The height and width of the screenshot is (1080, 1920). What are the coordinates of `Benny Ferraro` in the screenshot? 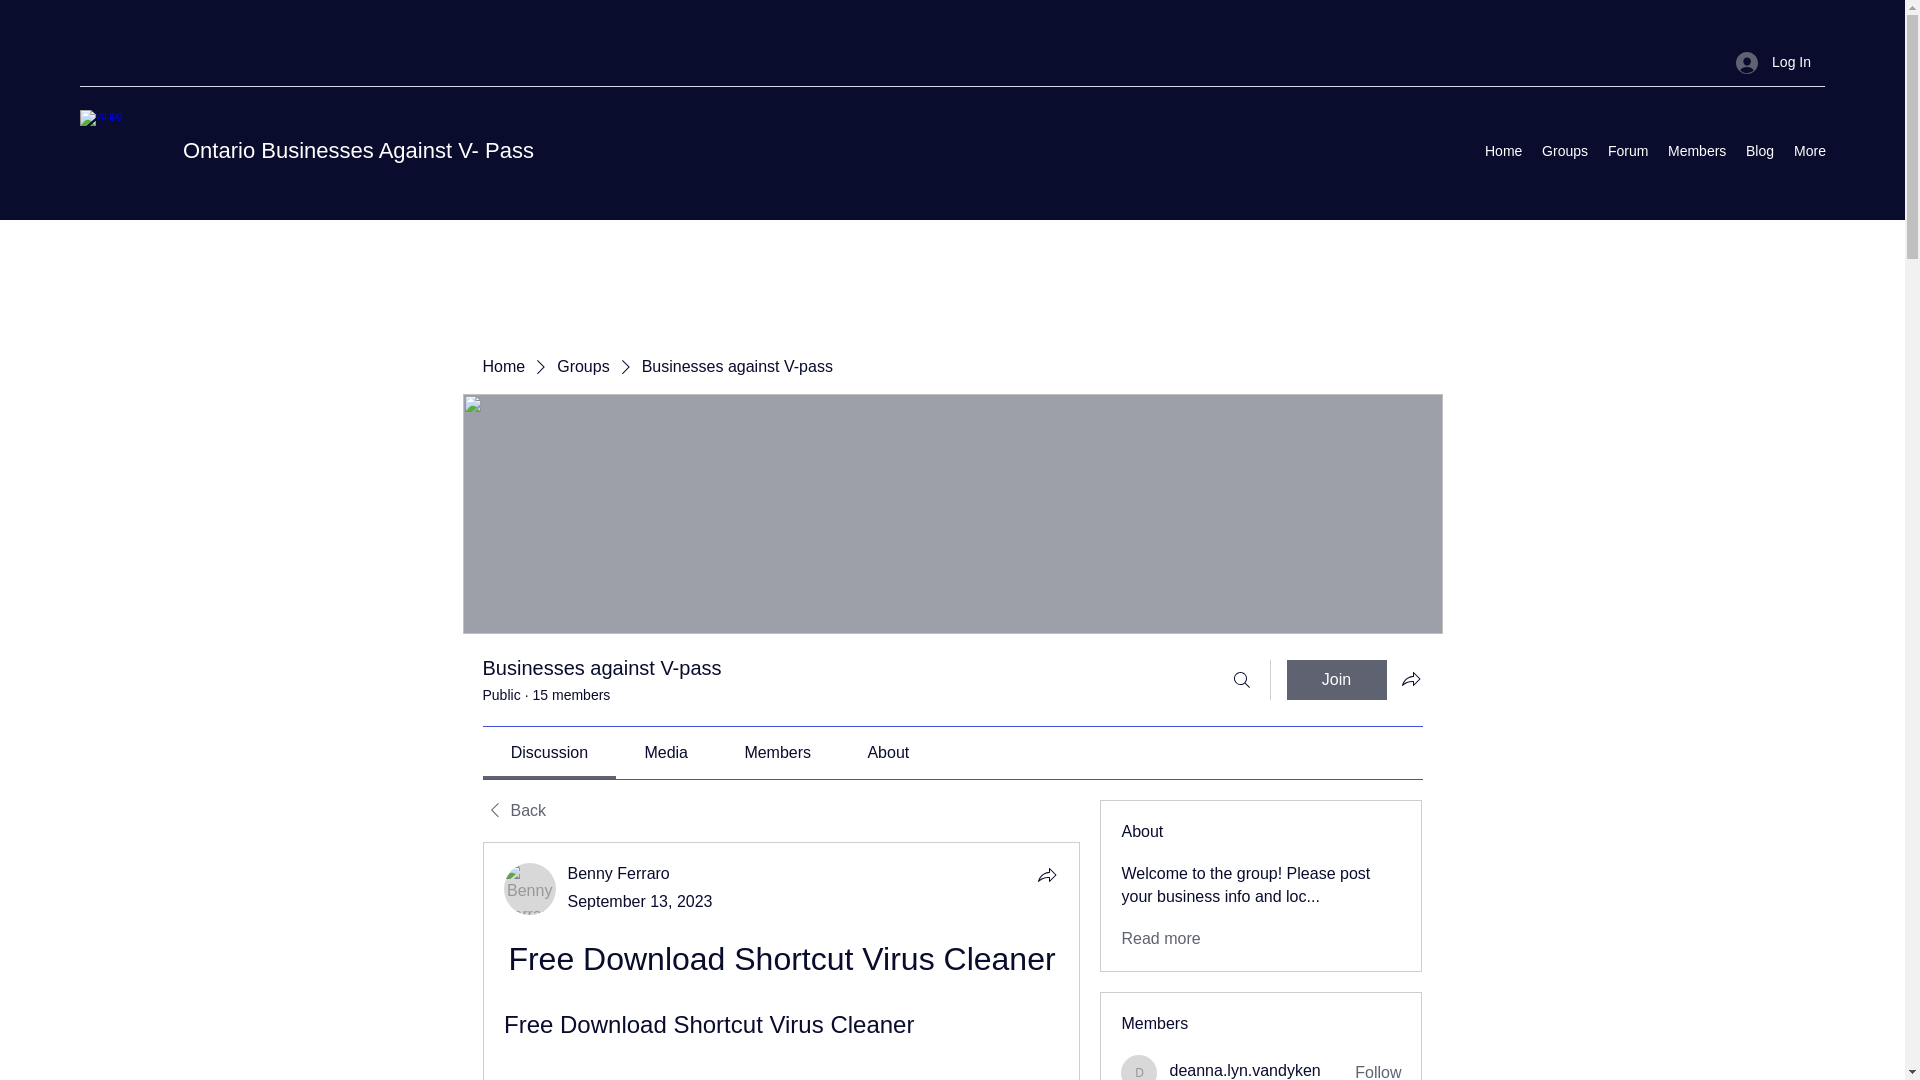 It's located at (619, 874).